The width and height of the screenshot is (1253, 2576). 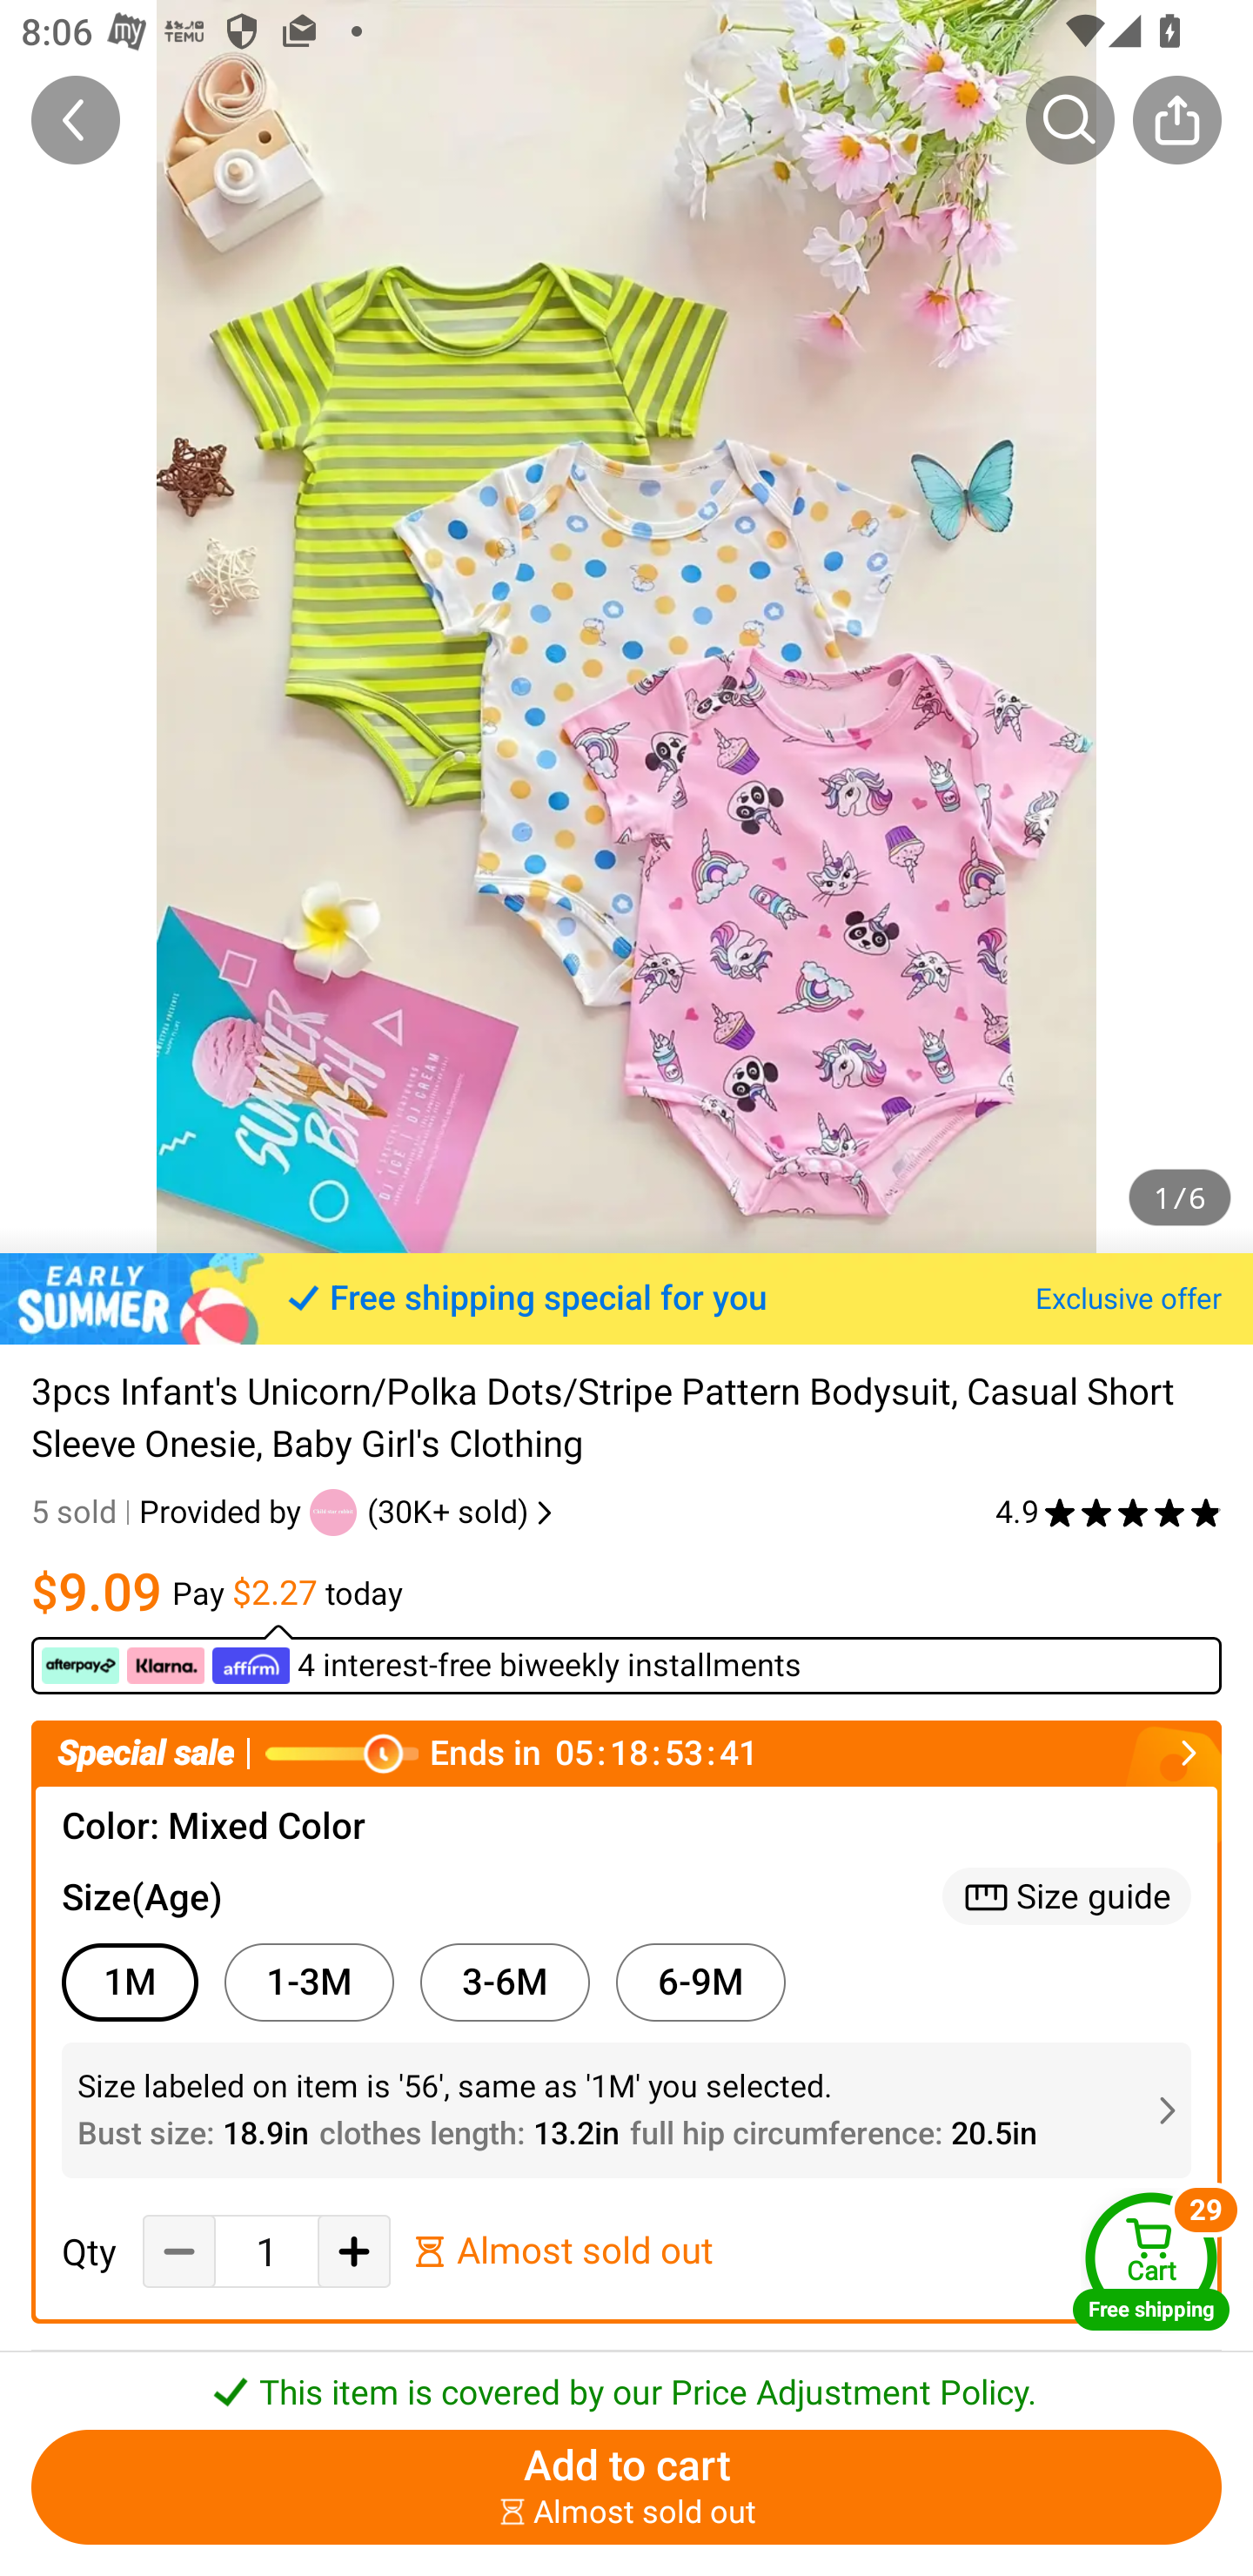 What do you see at coordinates (76, 119) in the screenshot?
I see `Back` at bounding box center [76, 119].